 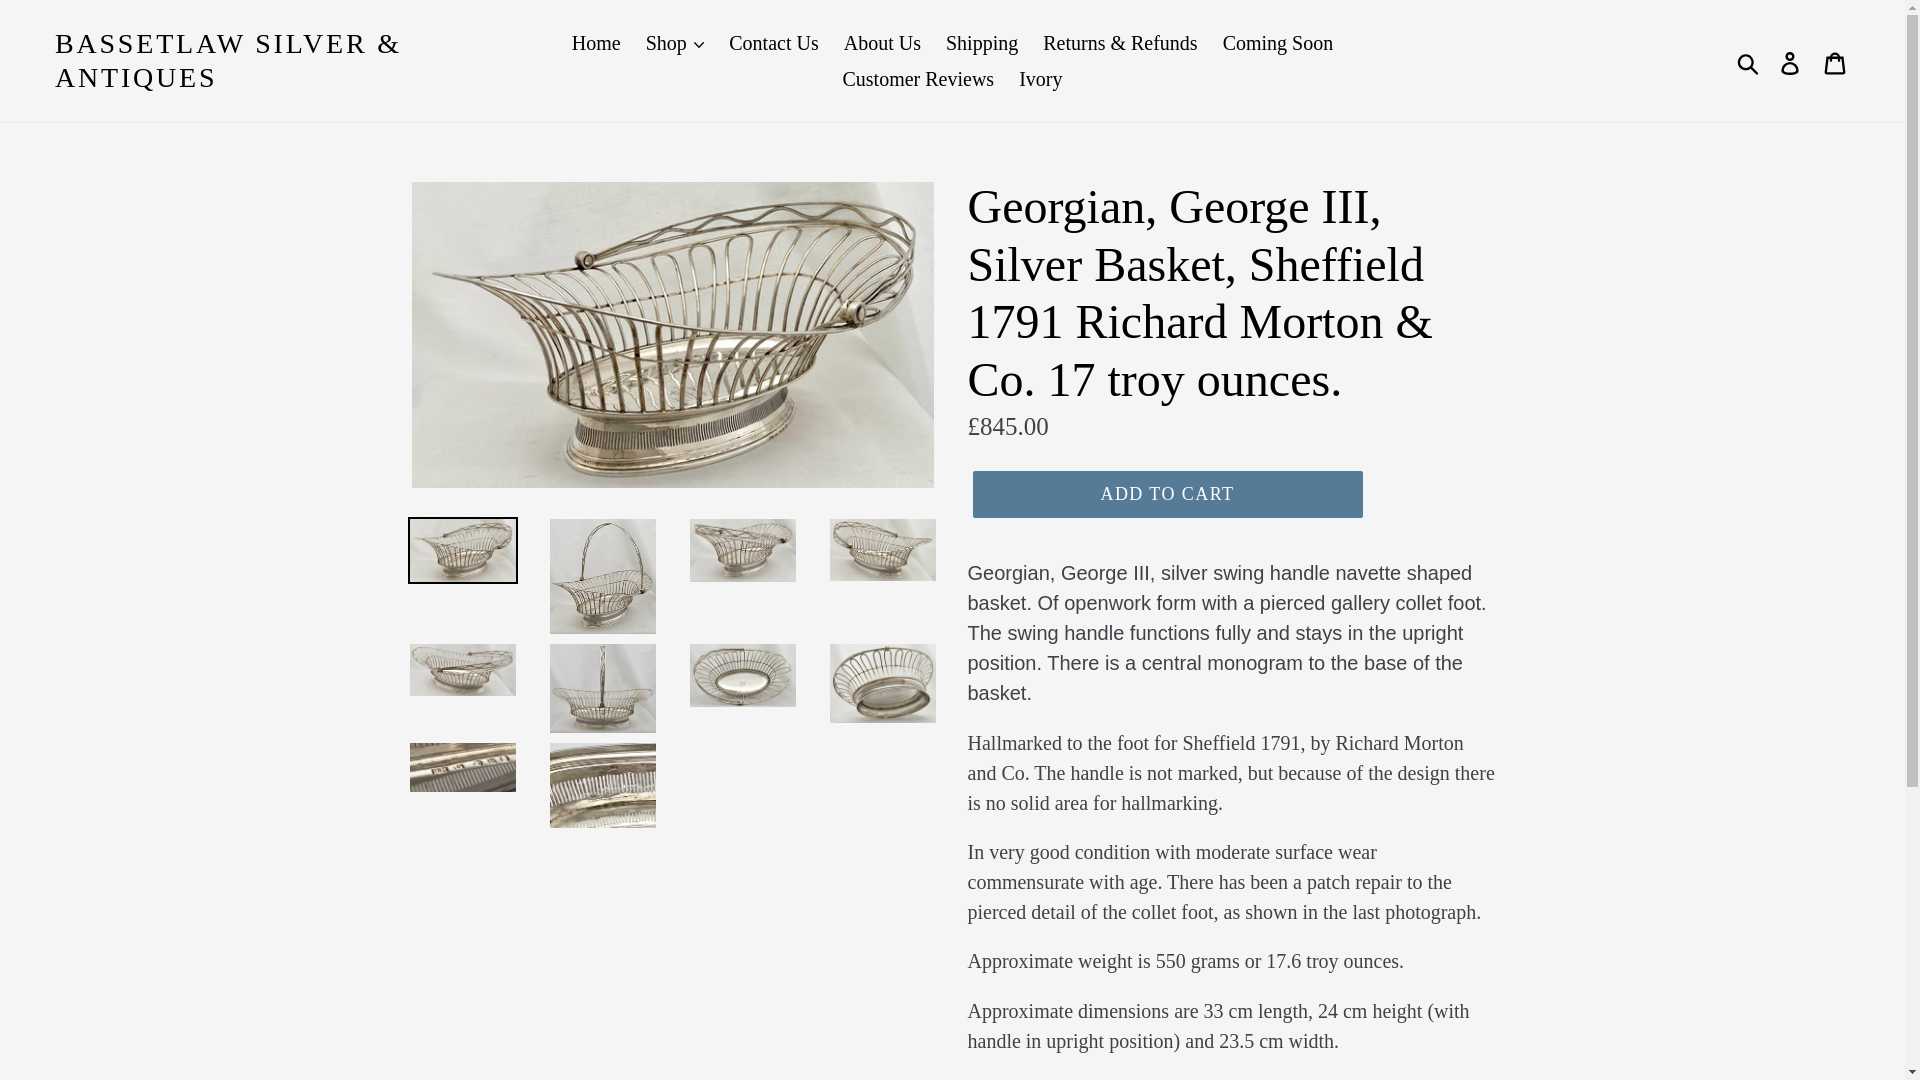 What do you see at coordinates (982, 42) in the screenshot?
I see `Shipping` at bounding box center [982, 42].